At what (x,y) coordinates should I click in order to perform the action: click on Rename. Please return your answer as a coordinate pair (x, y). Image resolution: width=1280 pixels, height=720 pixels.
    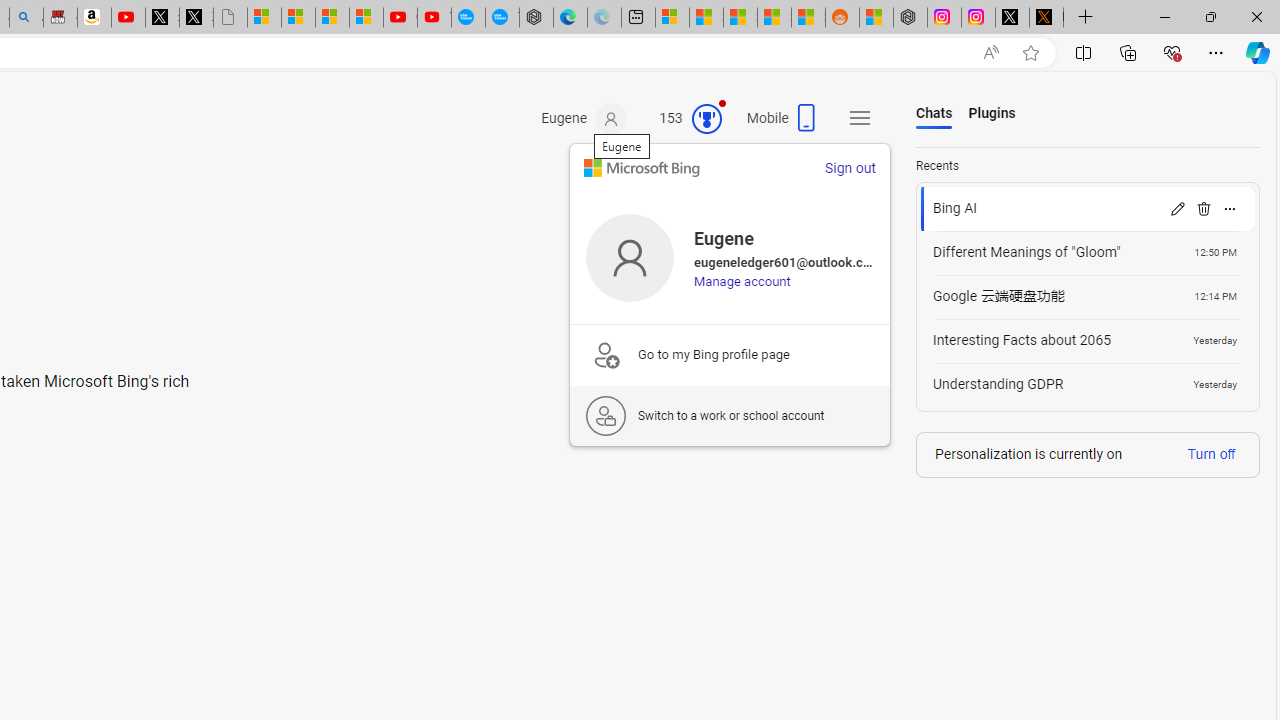
    Looking at the image, I should click on (1177, 208).